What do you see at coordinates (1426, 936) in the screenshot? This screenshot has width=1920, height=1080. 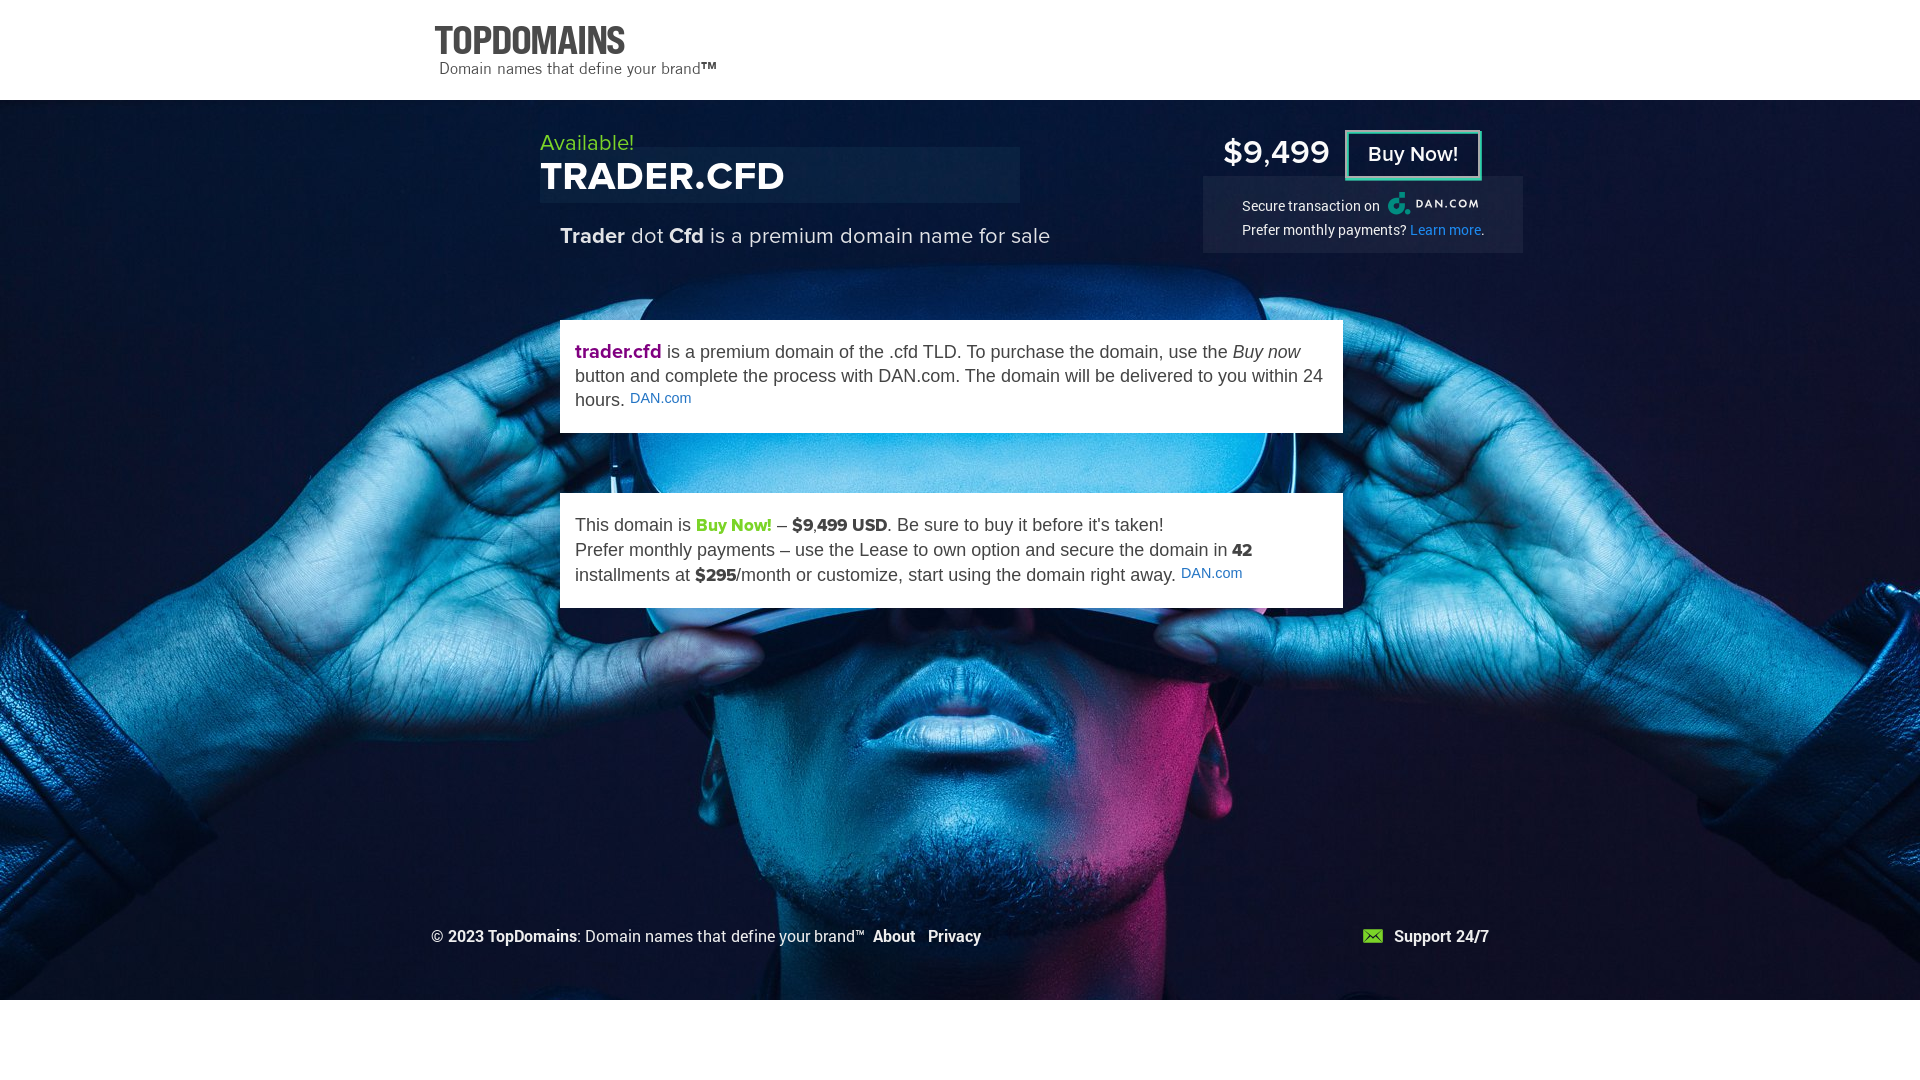 I see `Support 24/7` at bounding box center [1426, 936].